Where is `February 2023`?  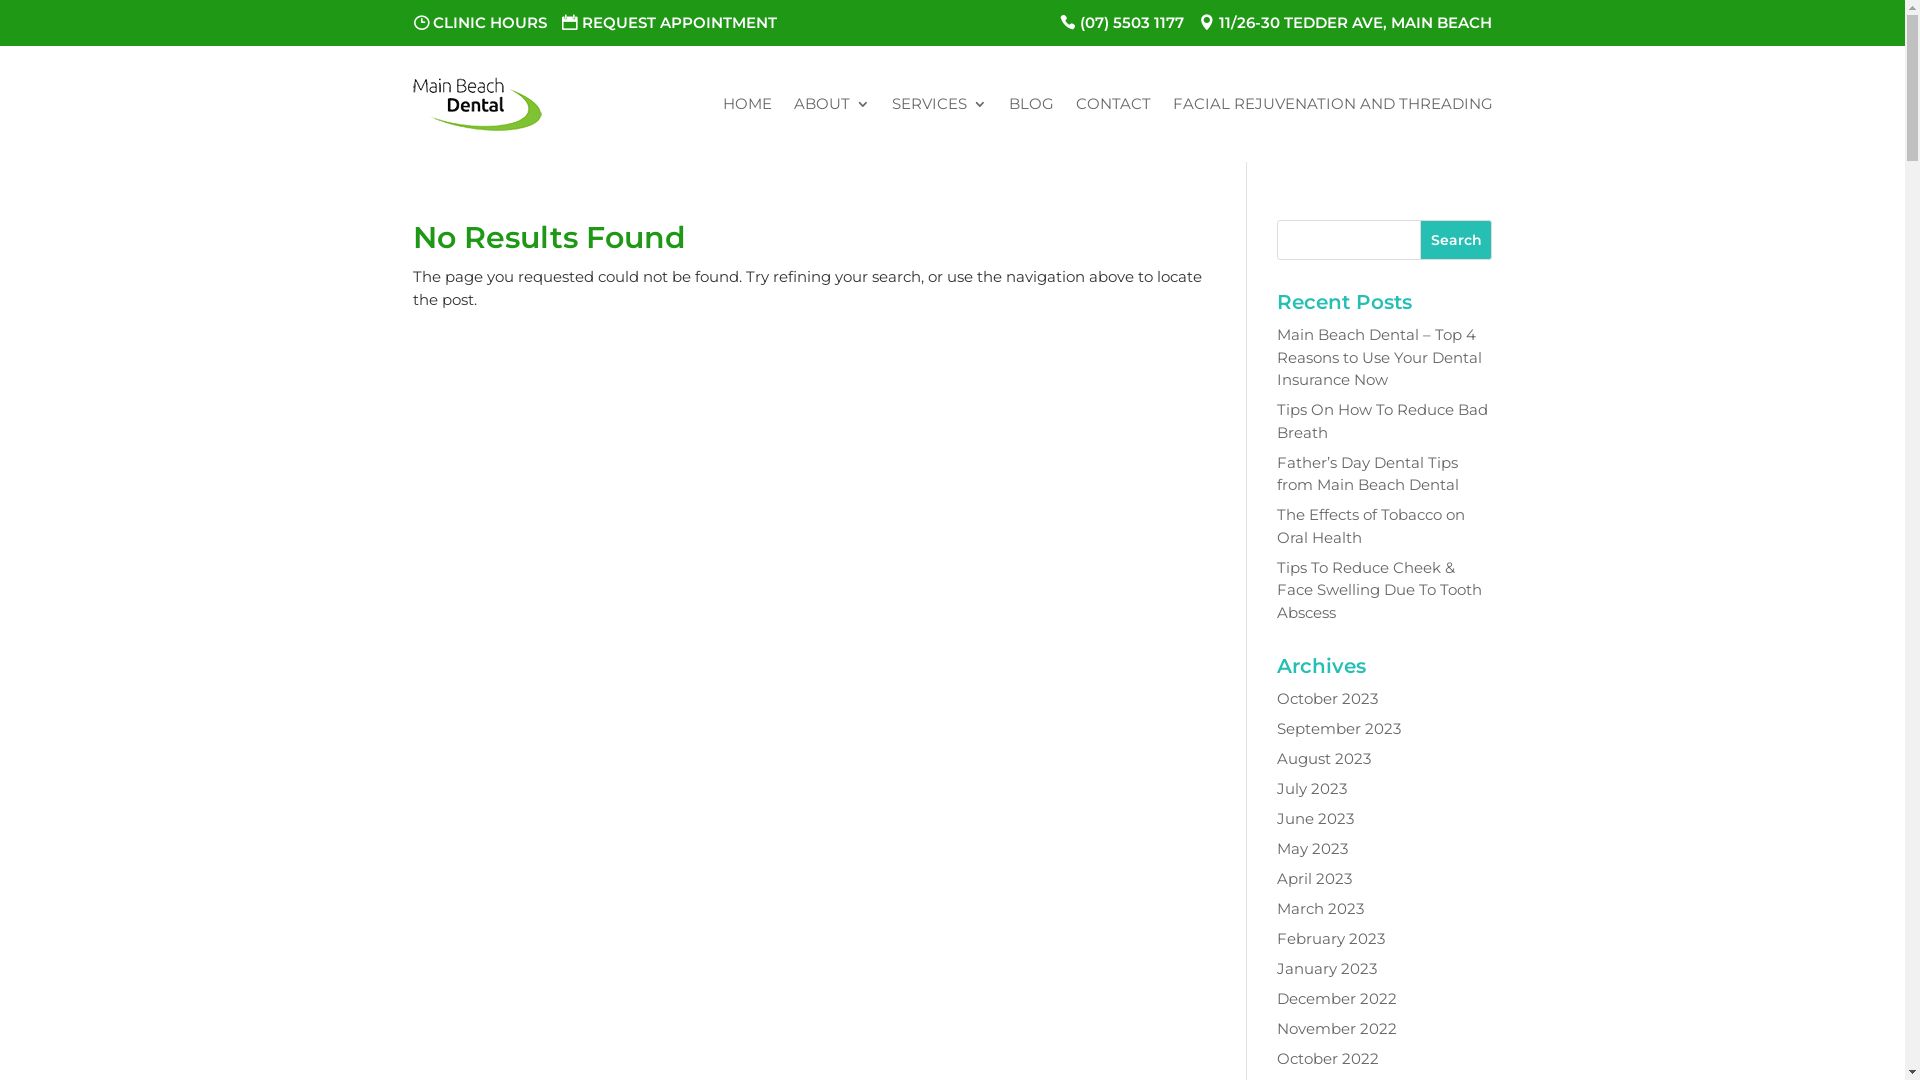
February 2023 is located at coordinates (1331, 938).